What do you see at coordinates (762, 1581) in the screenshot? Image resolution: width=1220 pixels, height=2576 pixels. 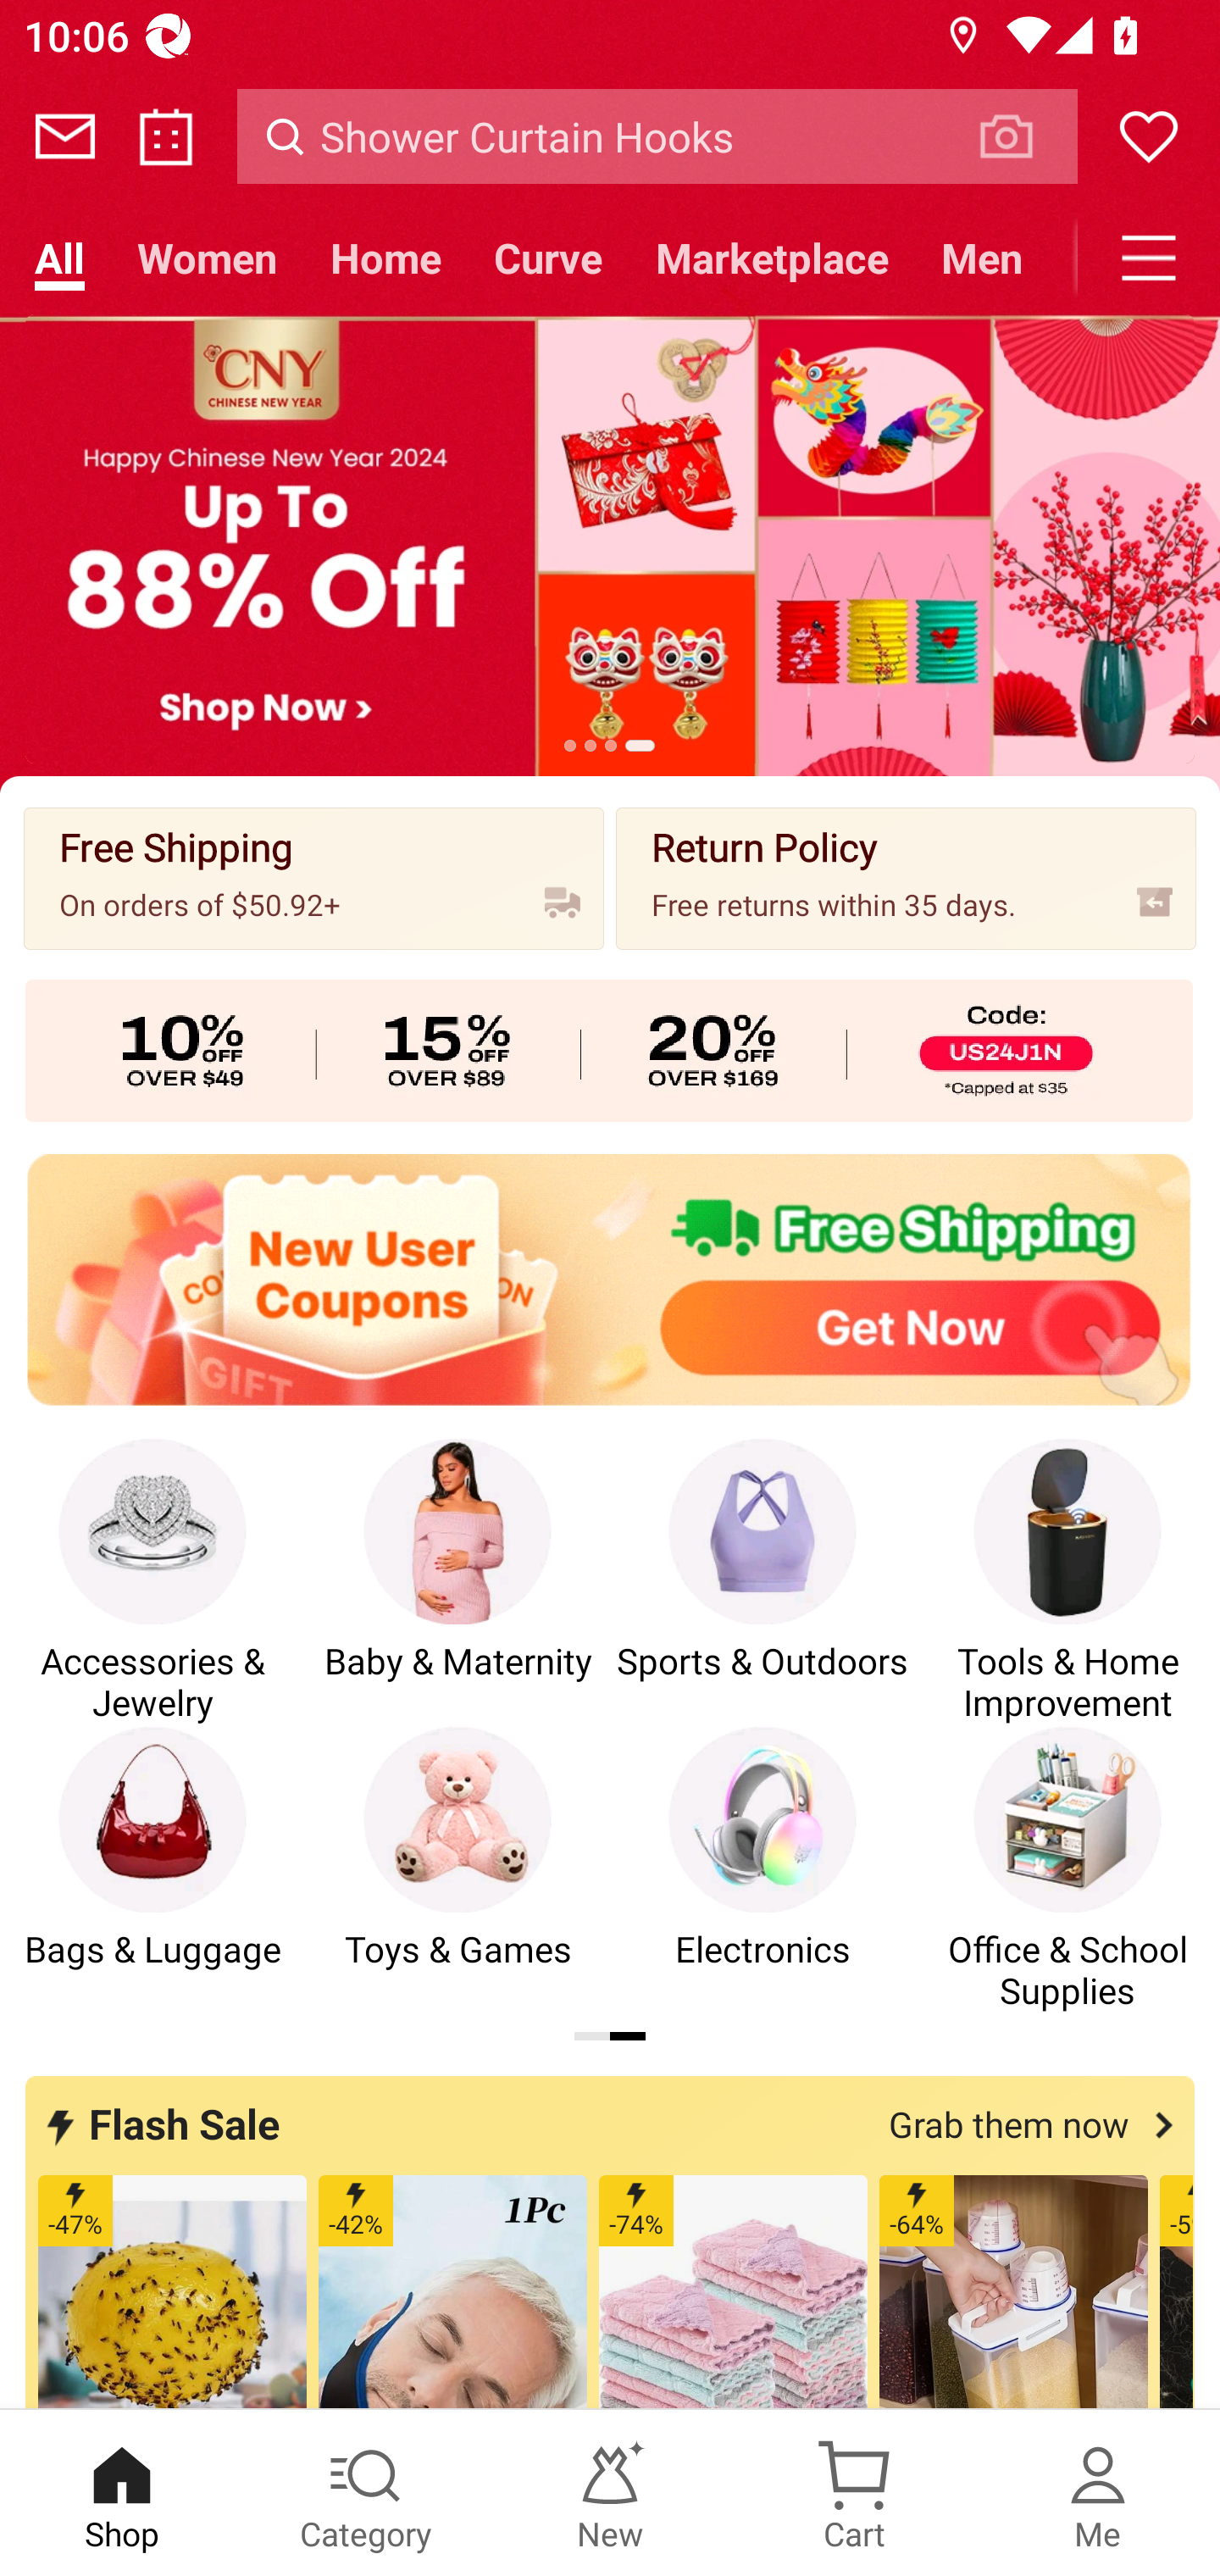 I see `Sports & Outdoors` at bounding box center [762, 1581].